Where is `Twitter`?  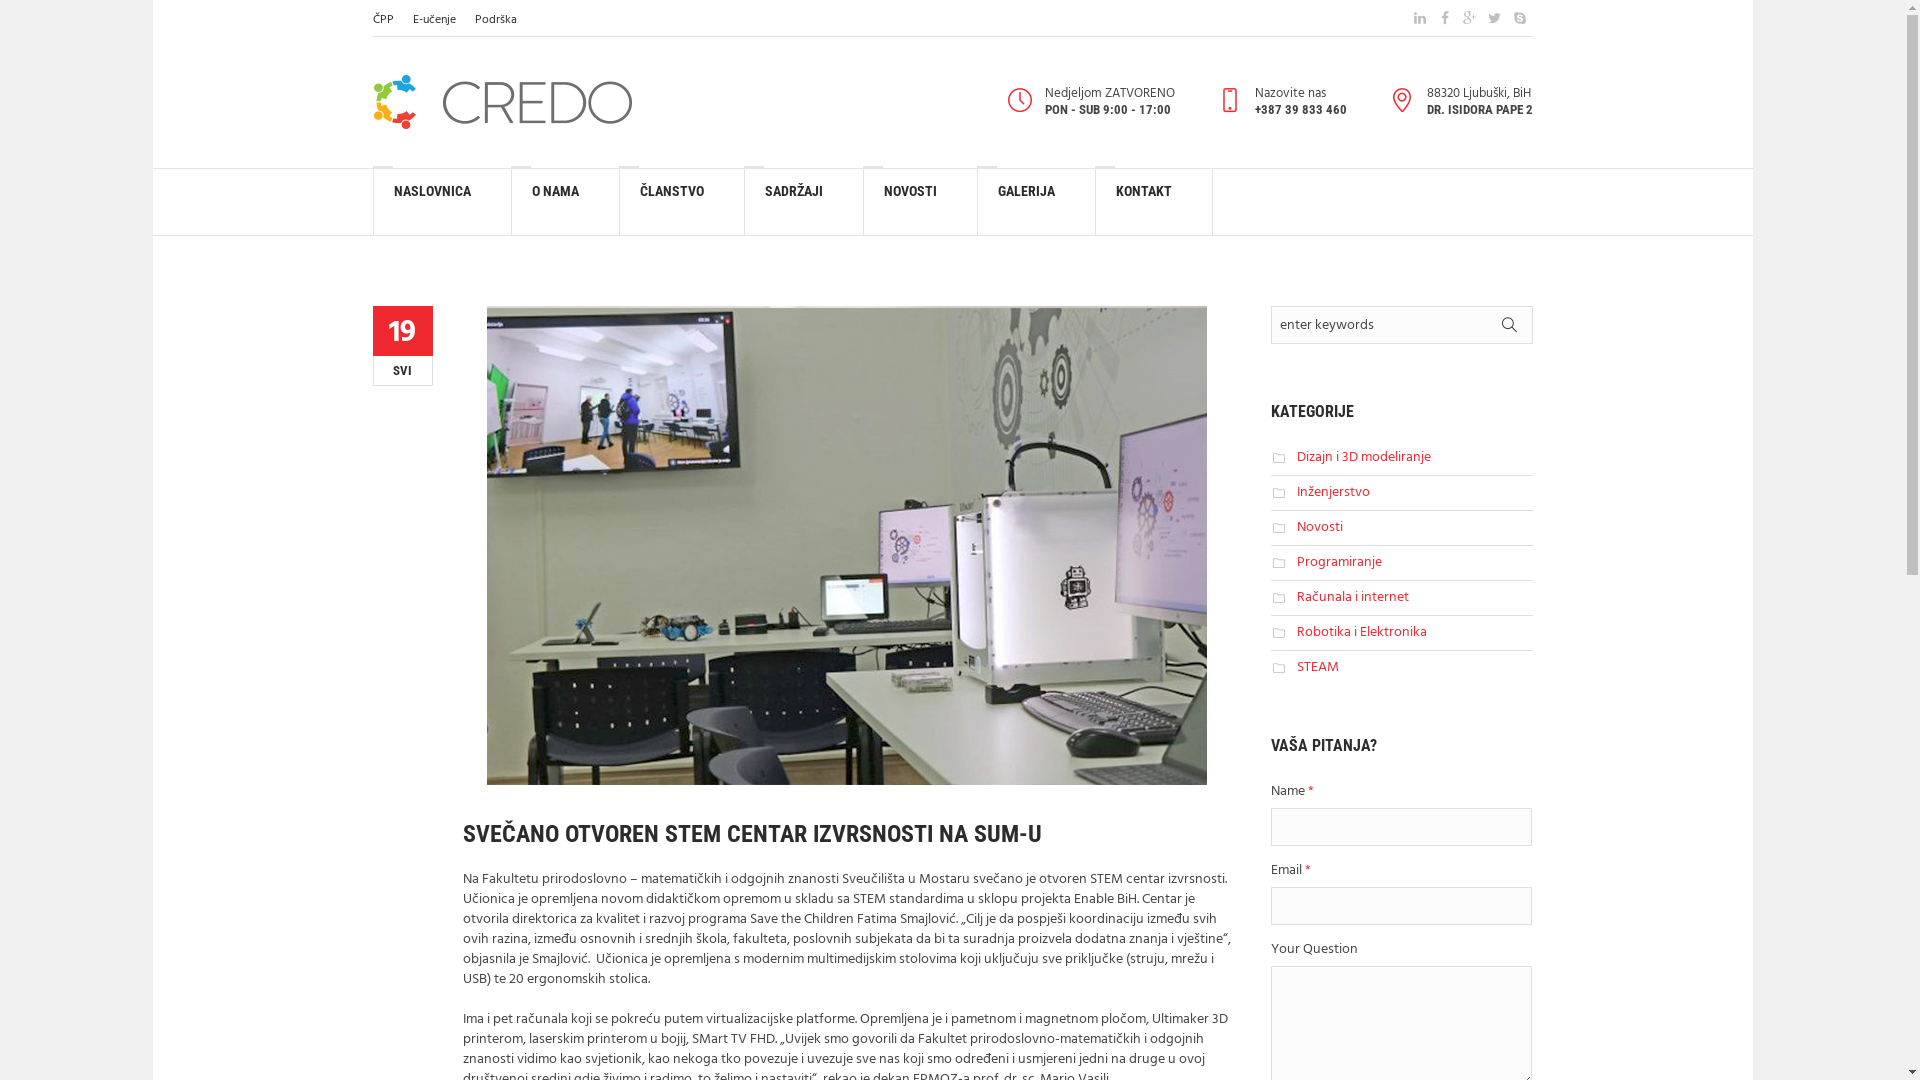
Twitter is located at coordinates (1494, 18).